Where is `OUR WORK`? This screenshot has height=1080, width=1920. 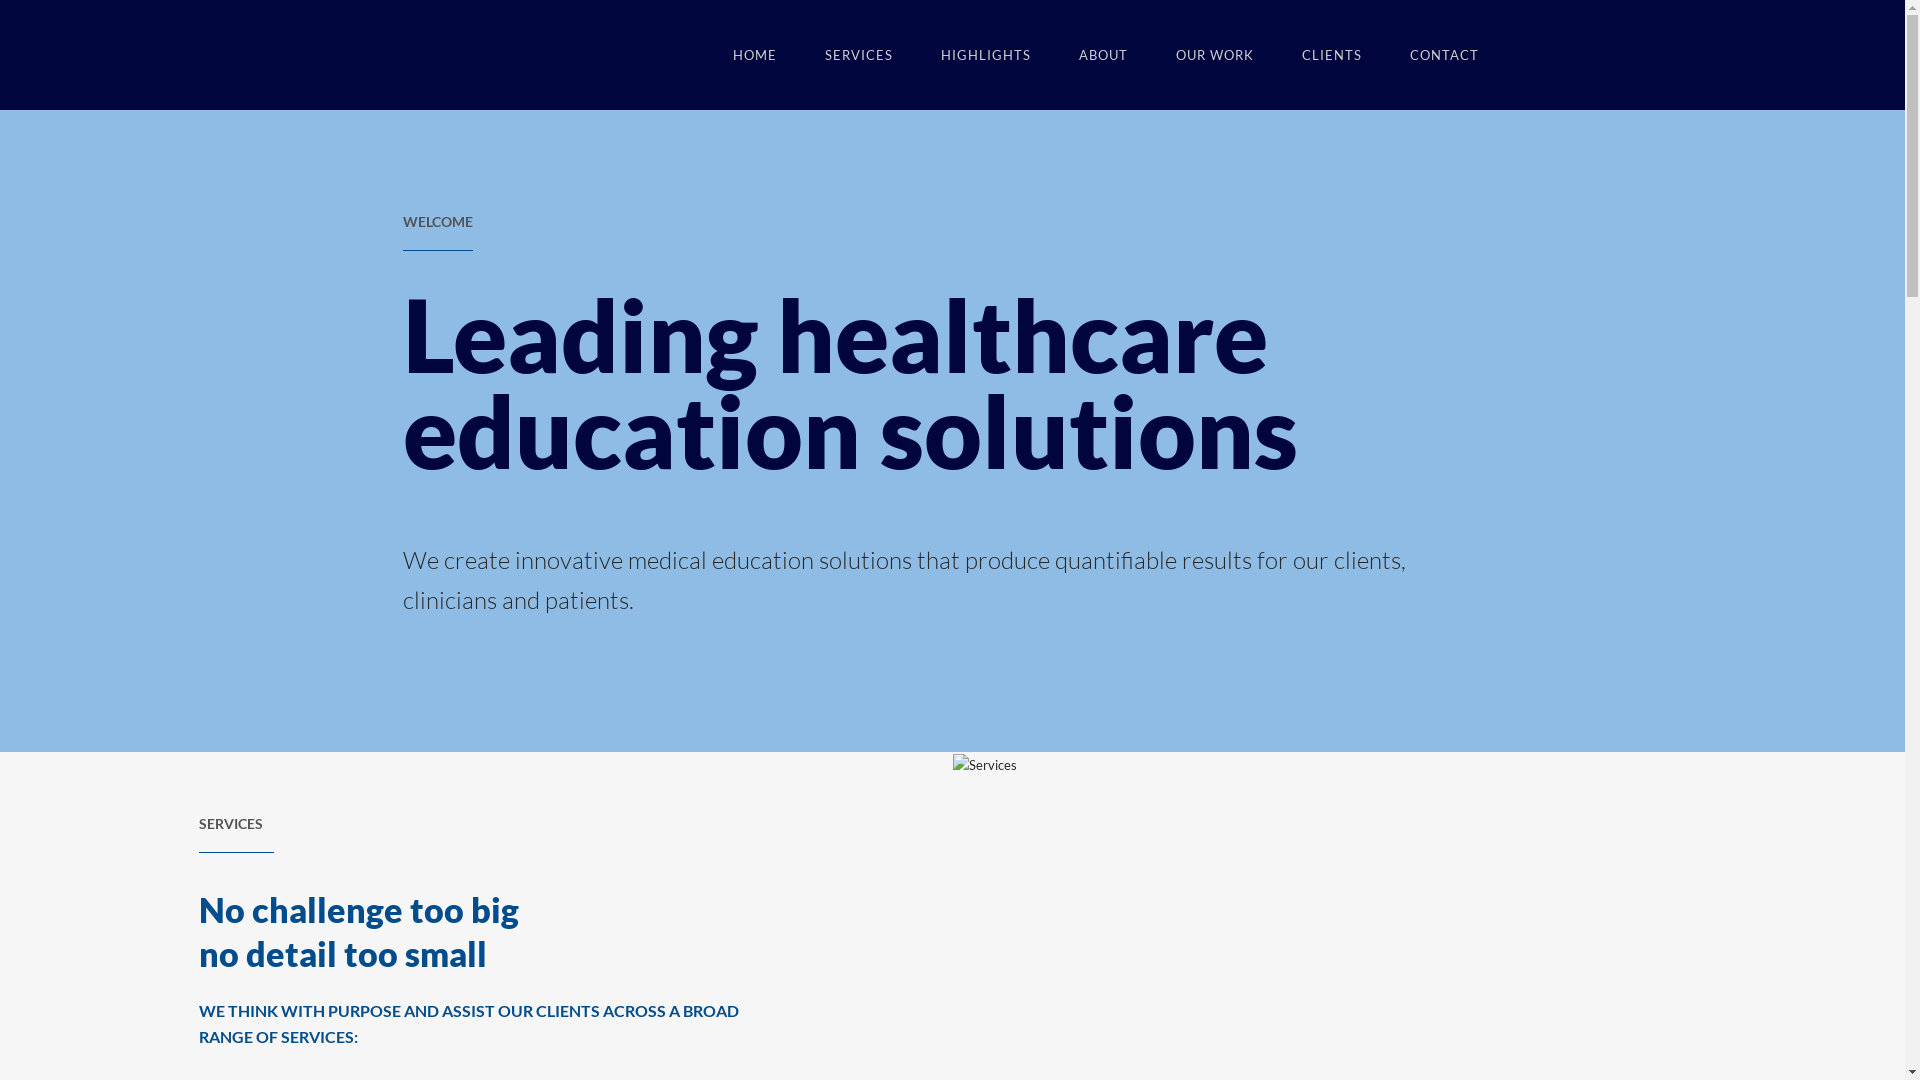 OUR WORK is located at coordinates (1215, 55).